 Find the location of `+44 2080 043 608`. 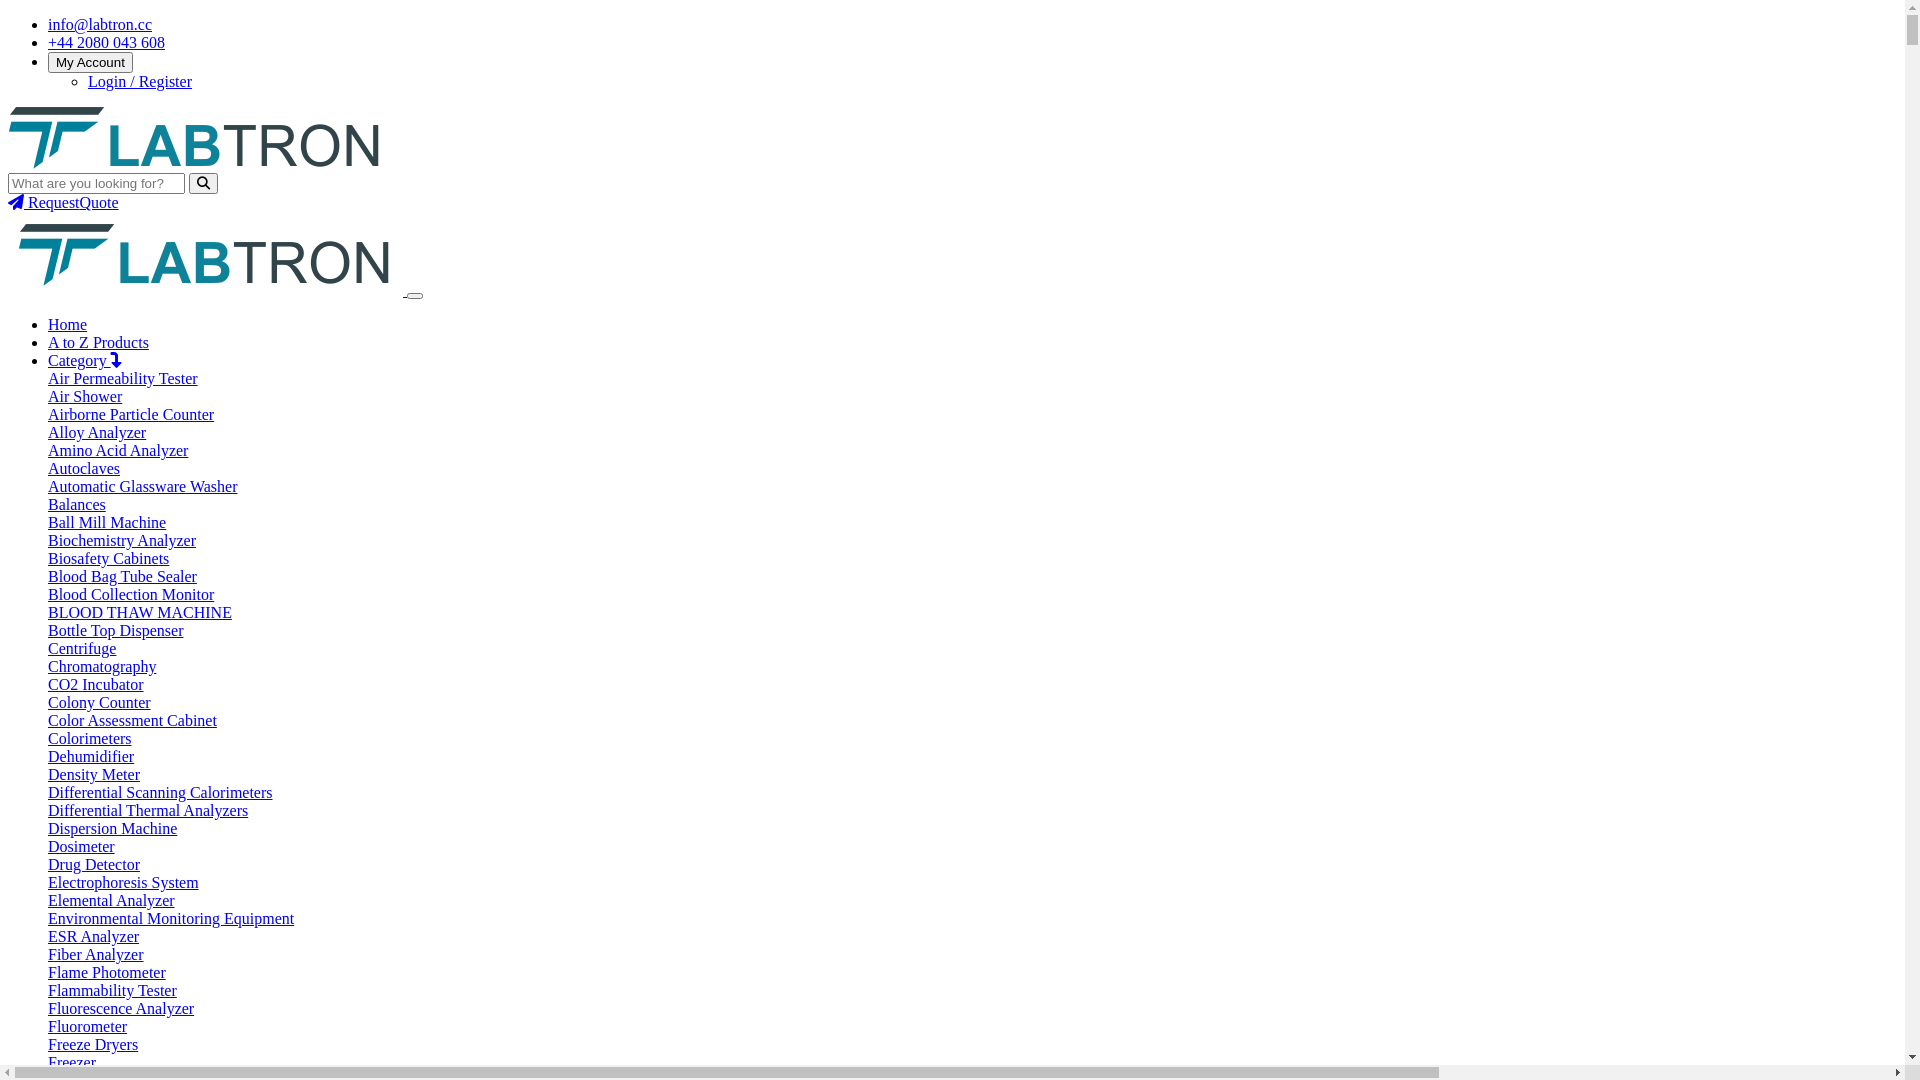

+44 2080 043 608 is located at coordinates (106, 42).